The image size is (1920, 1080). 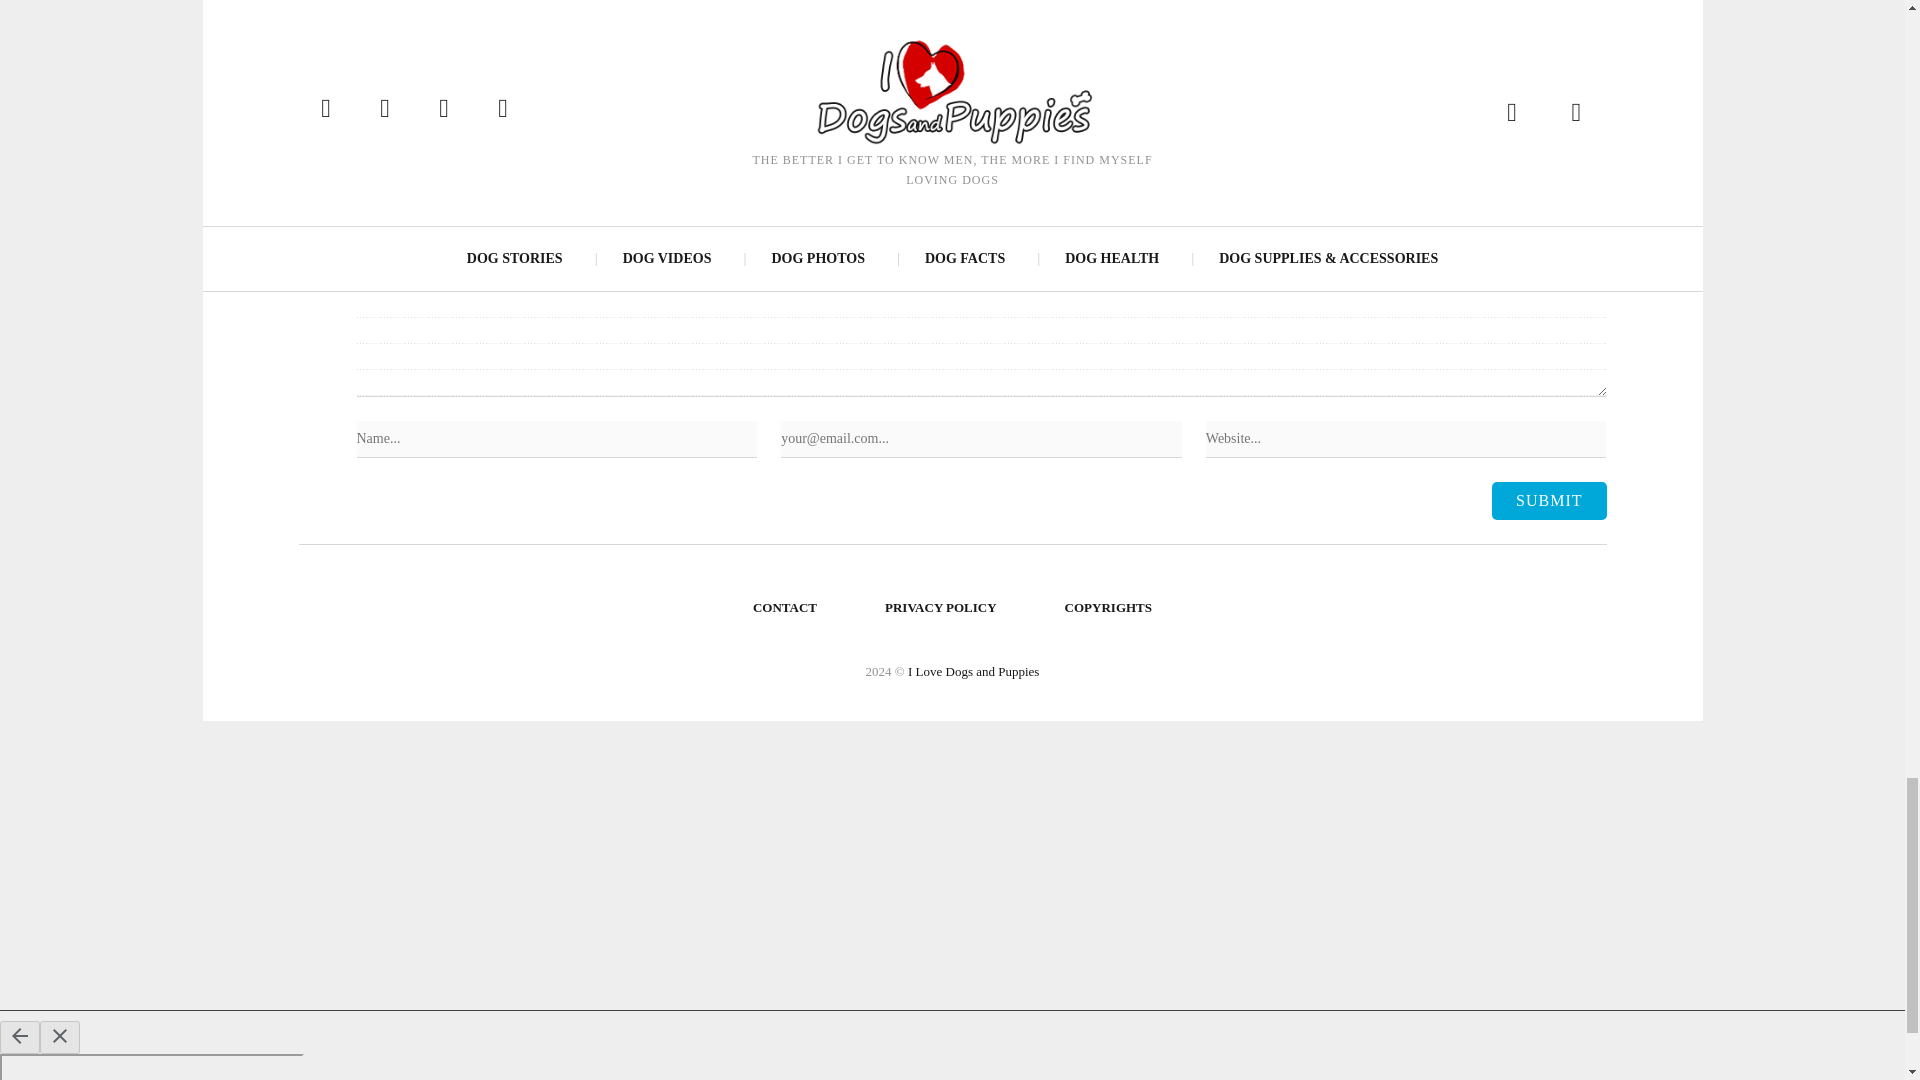 I want to click on DOGS AND CATS, so click(x=788, y=22).